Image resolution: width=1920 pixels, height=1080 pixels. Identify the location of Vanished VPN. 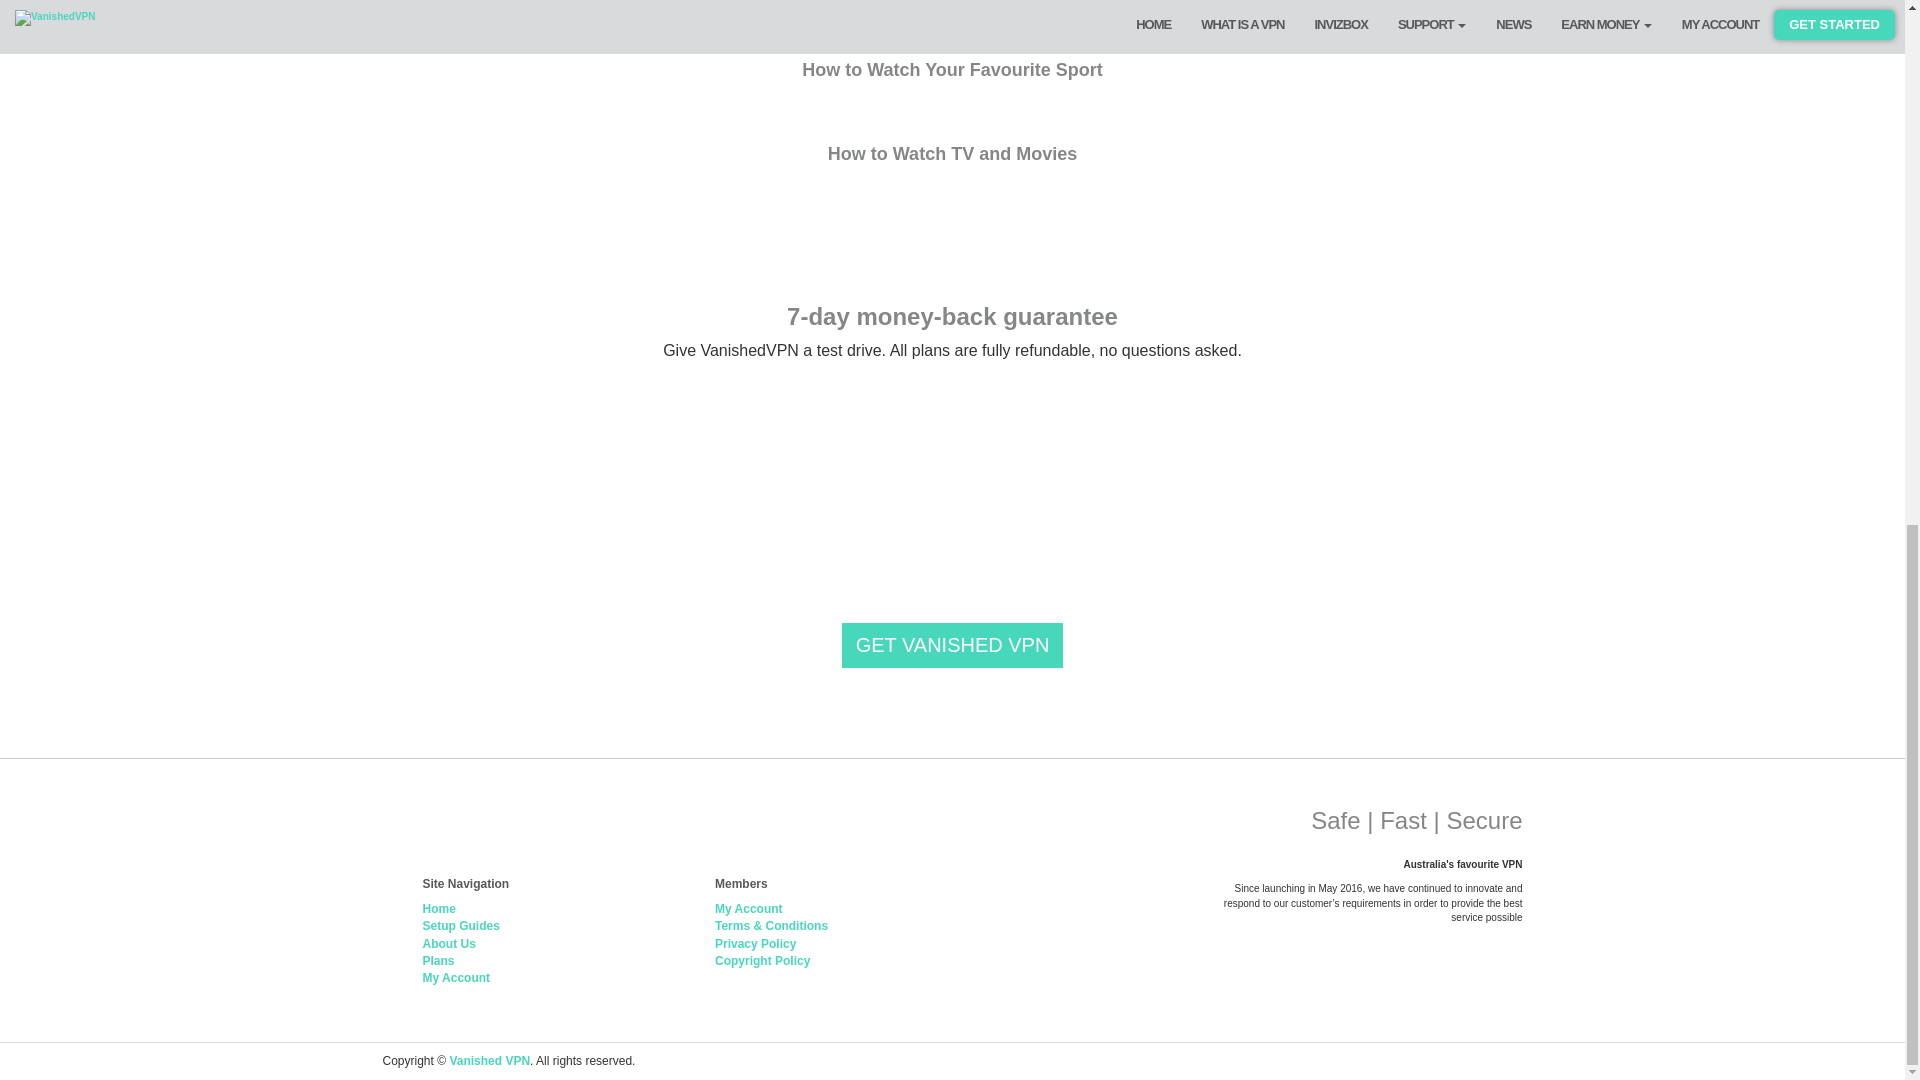
(659, 830).